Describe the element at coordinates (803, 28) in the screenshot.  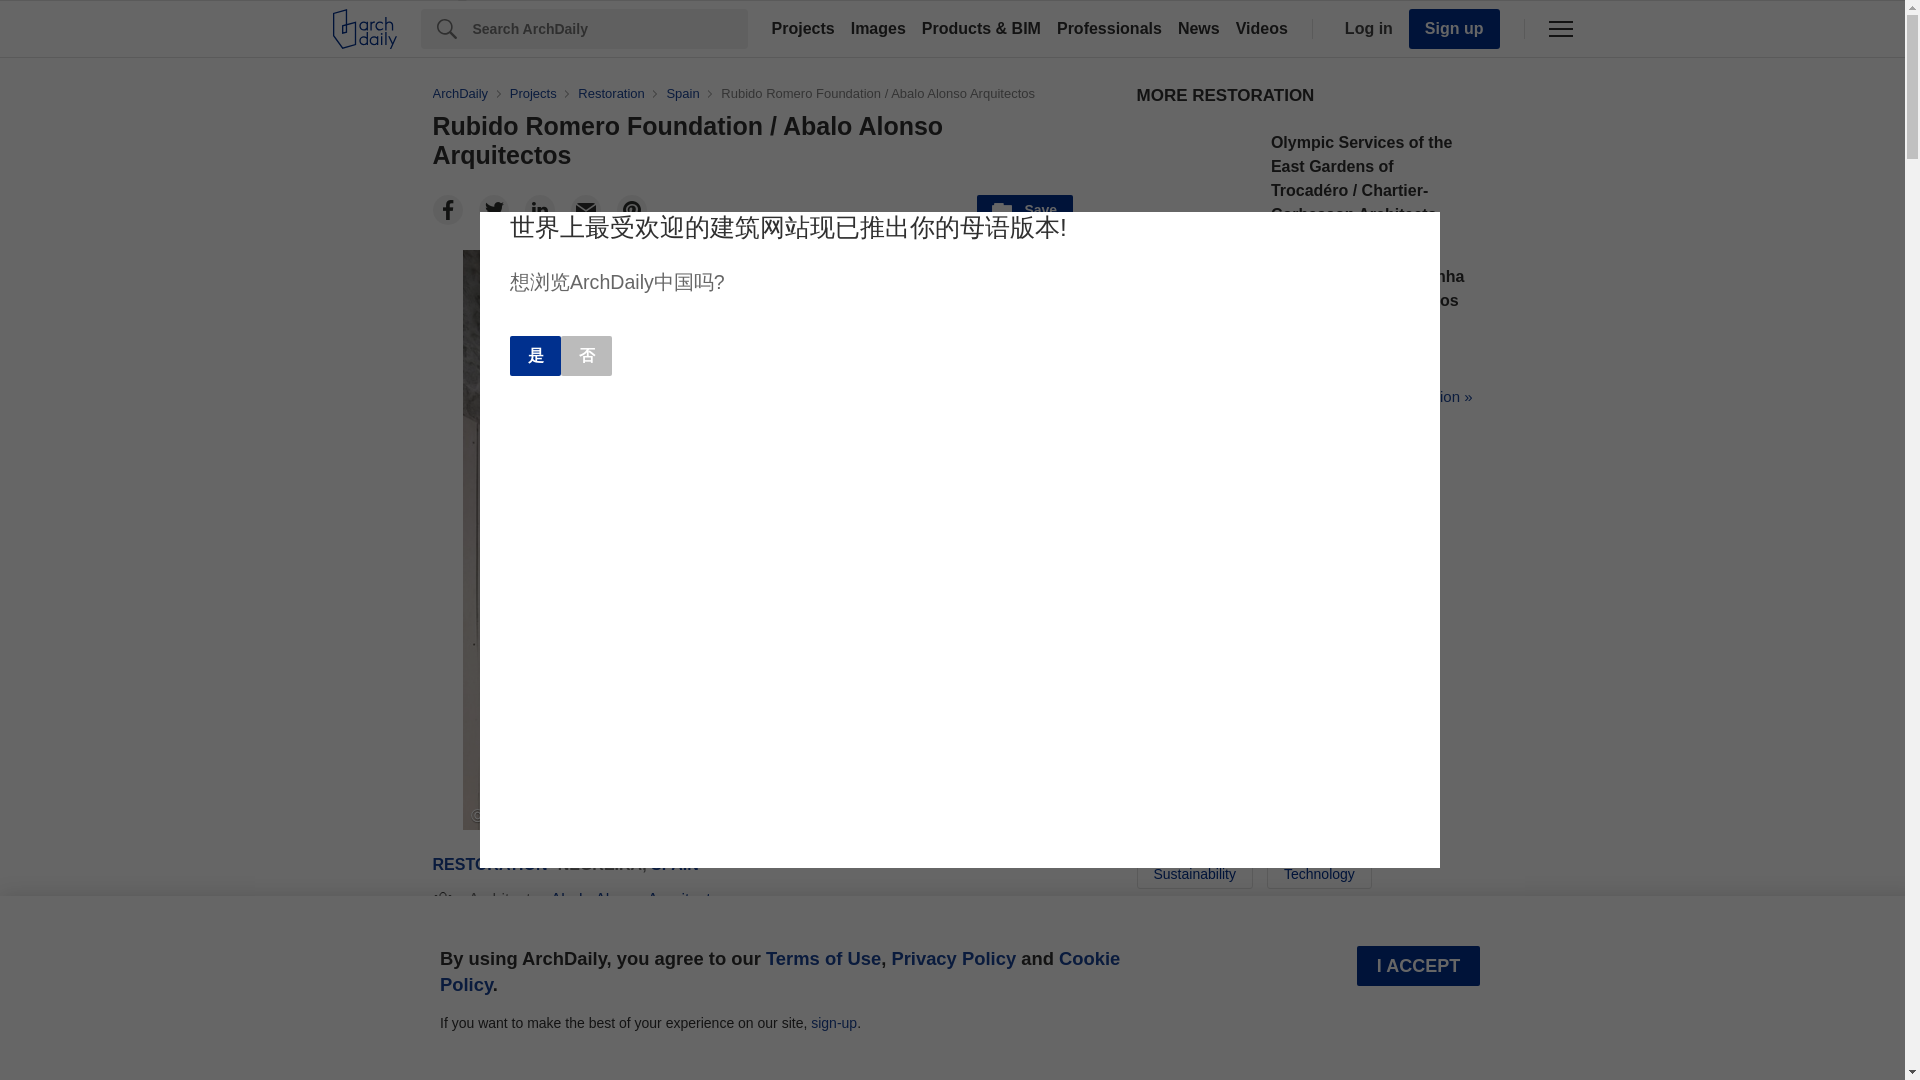
I see `Projects` at that location.